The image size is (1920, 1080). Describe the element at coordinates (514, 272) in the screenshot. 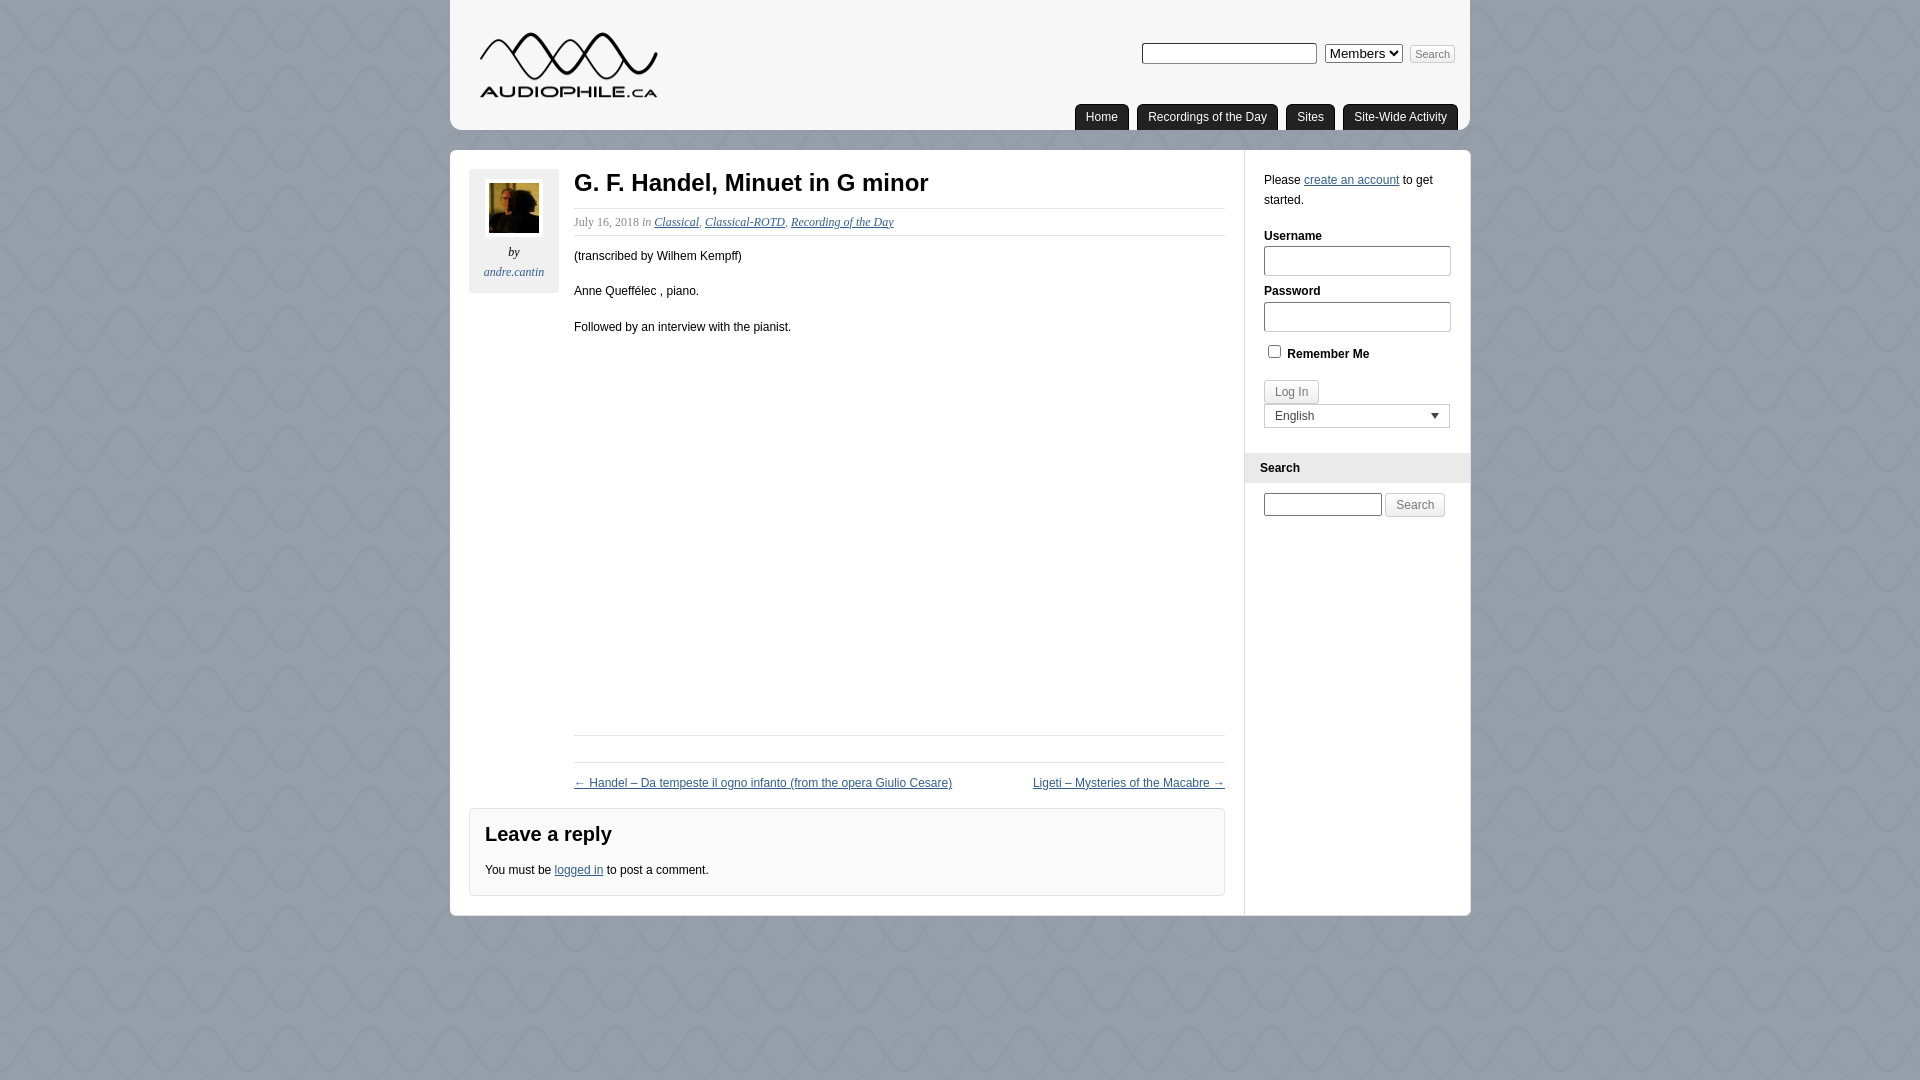

I see `andre.cantin` at that location.